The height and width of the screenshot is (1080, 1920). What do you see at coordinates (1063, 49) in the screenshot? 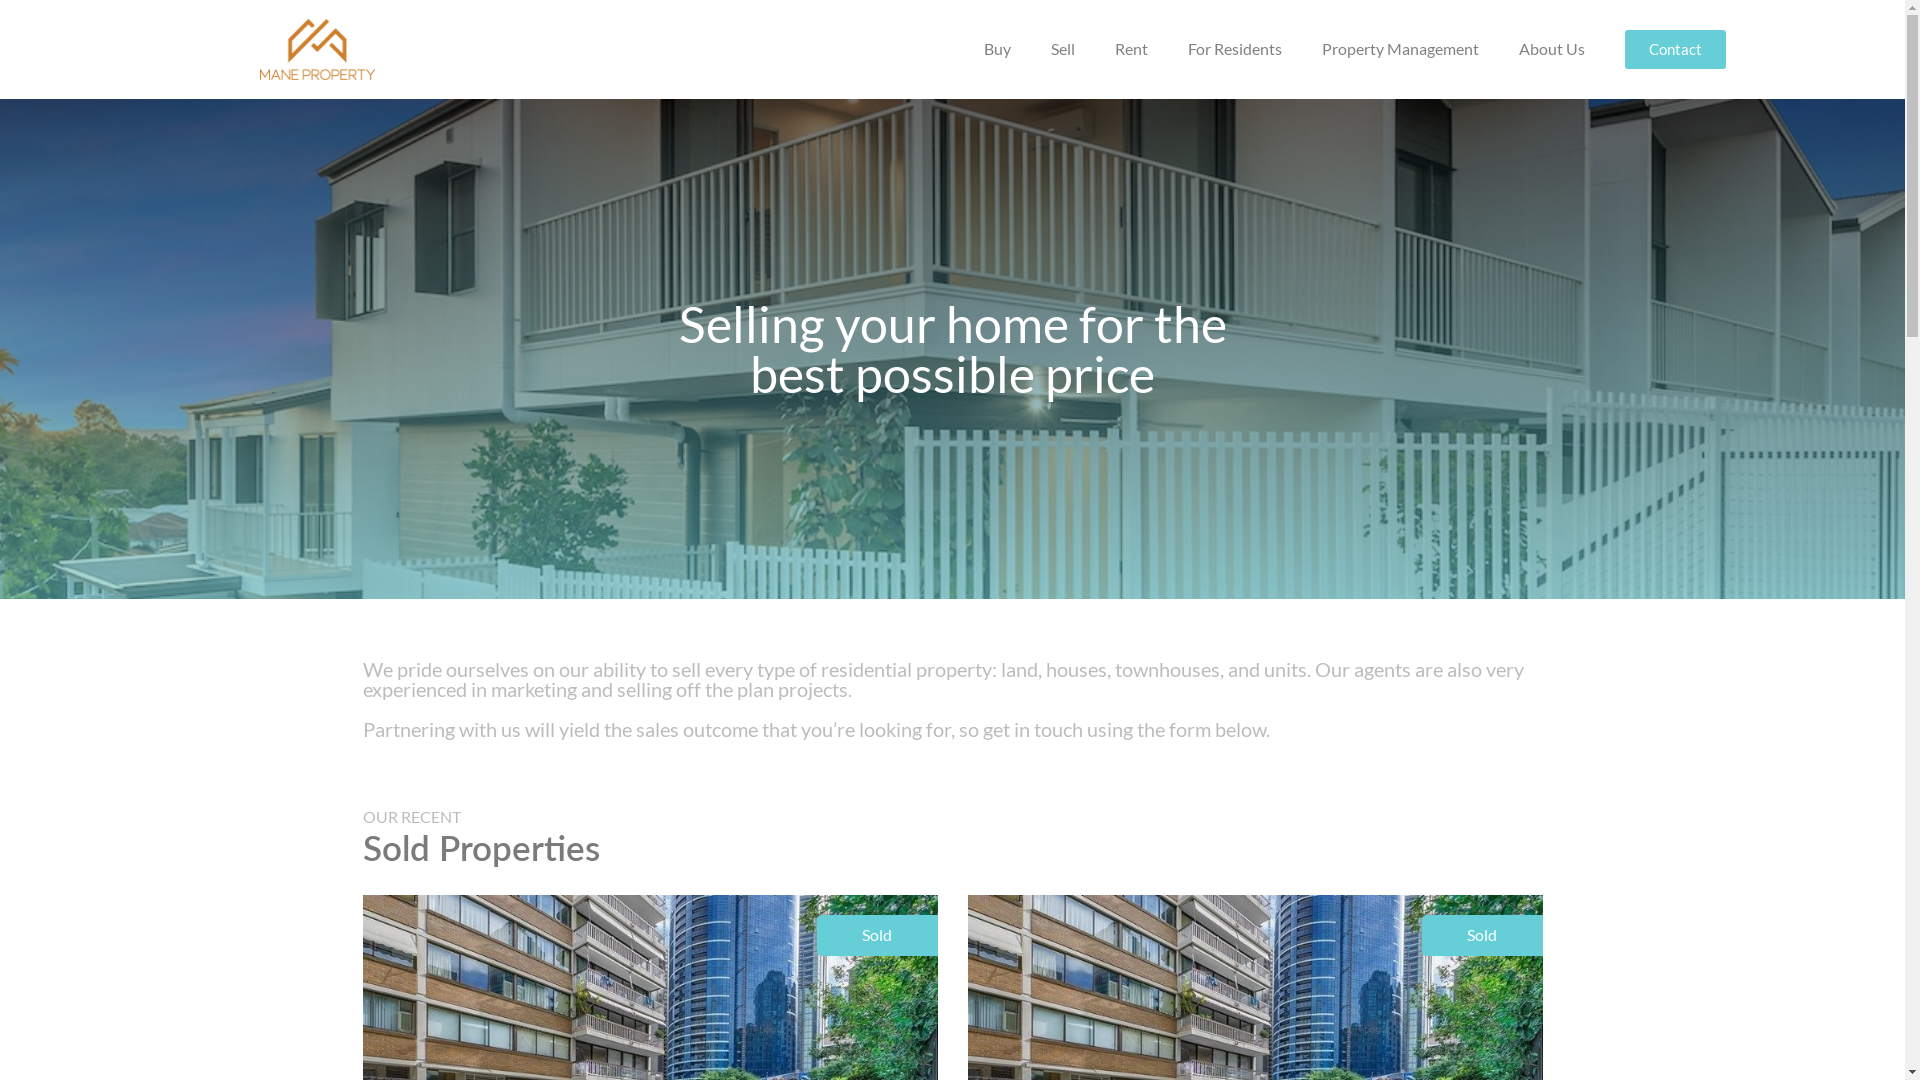
I see `Sell` at bounding box center [1063, 49].